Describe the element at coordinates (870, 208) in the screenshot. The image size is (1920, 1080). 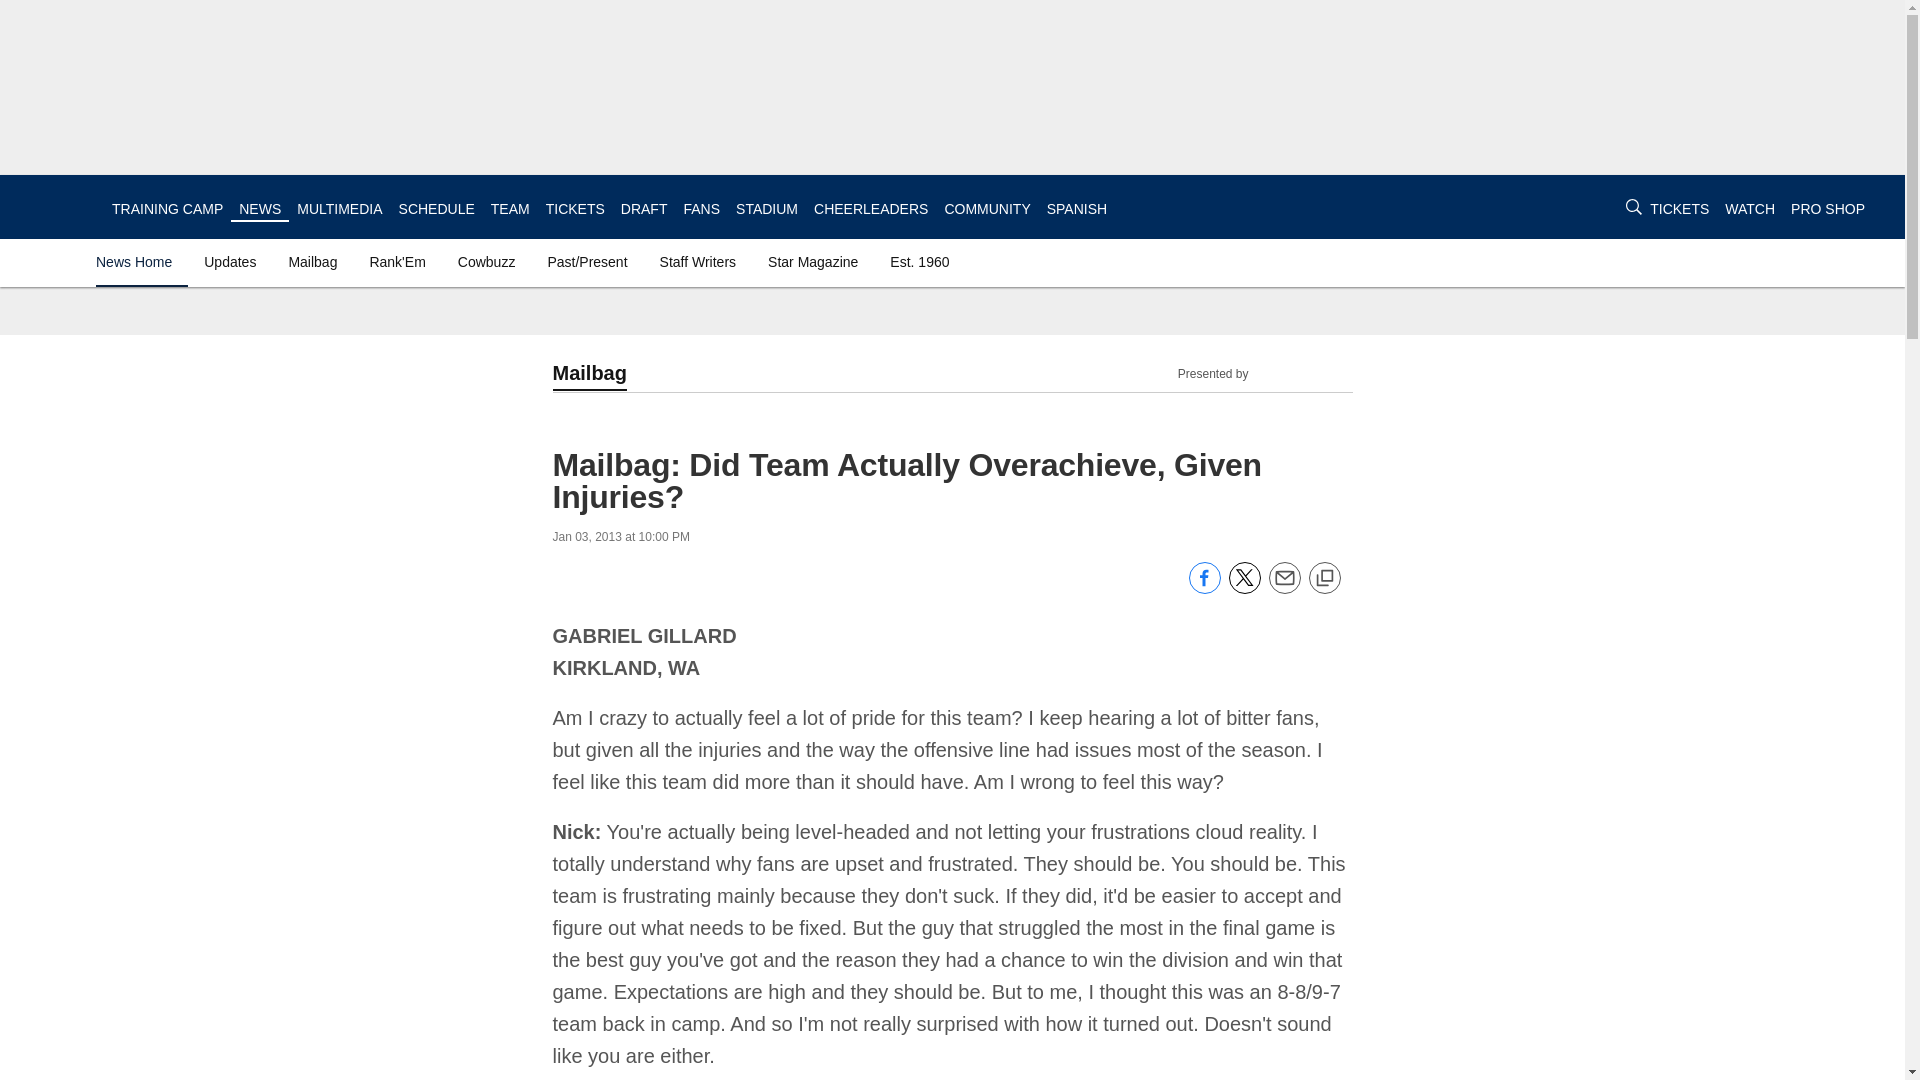
I see `CHEERLEADERS` at that location.